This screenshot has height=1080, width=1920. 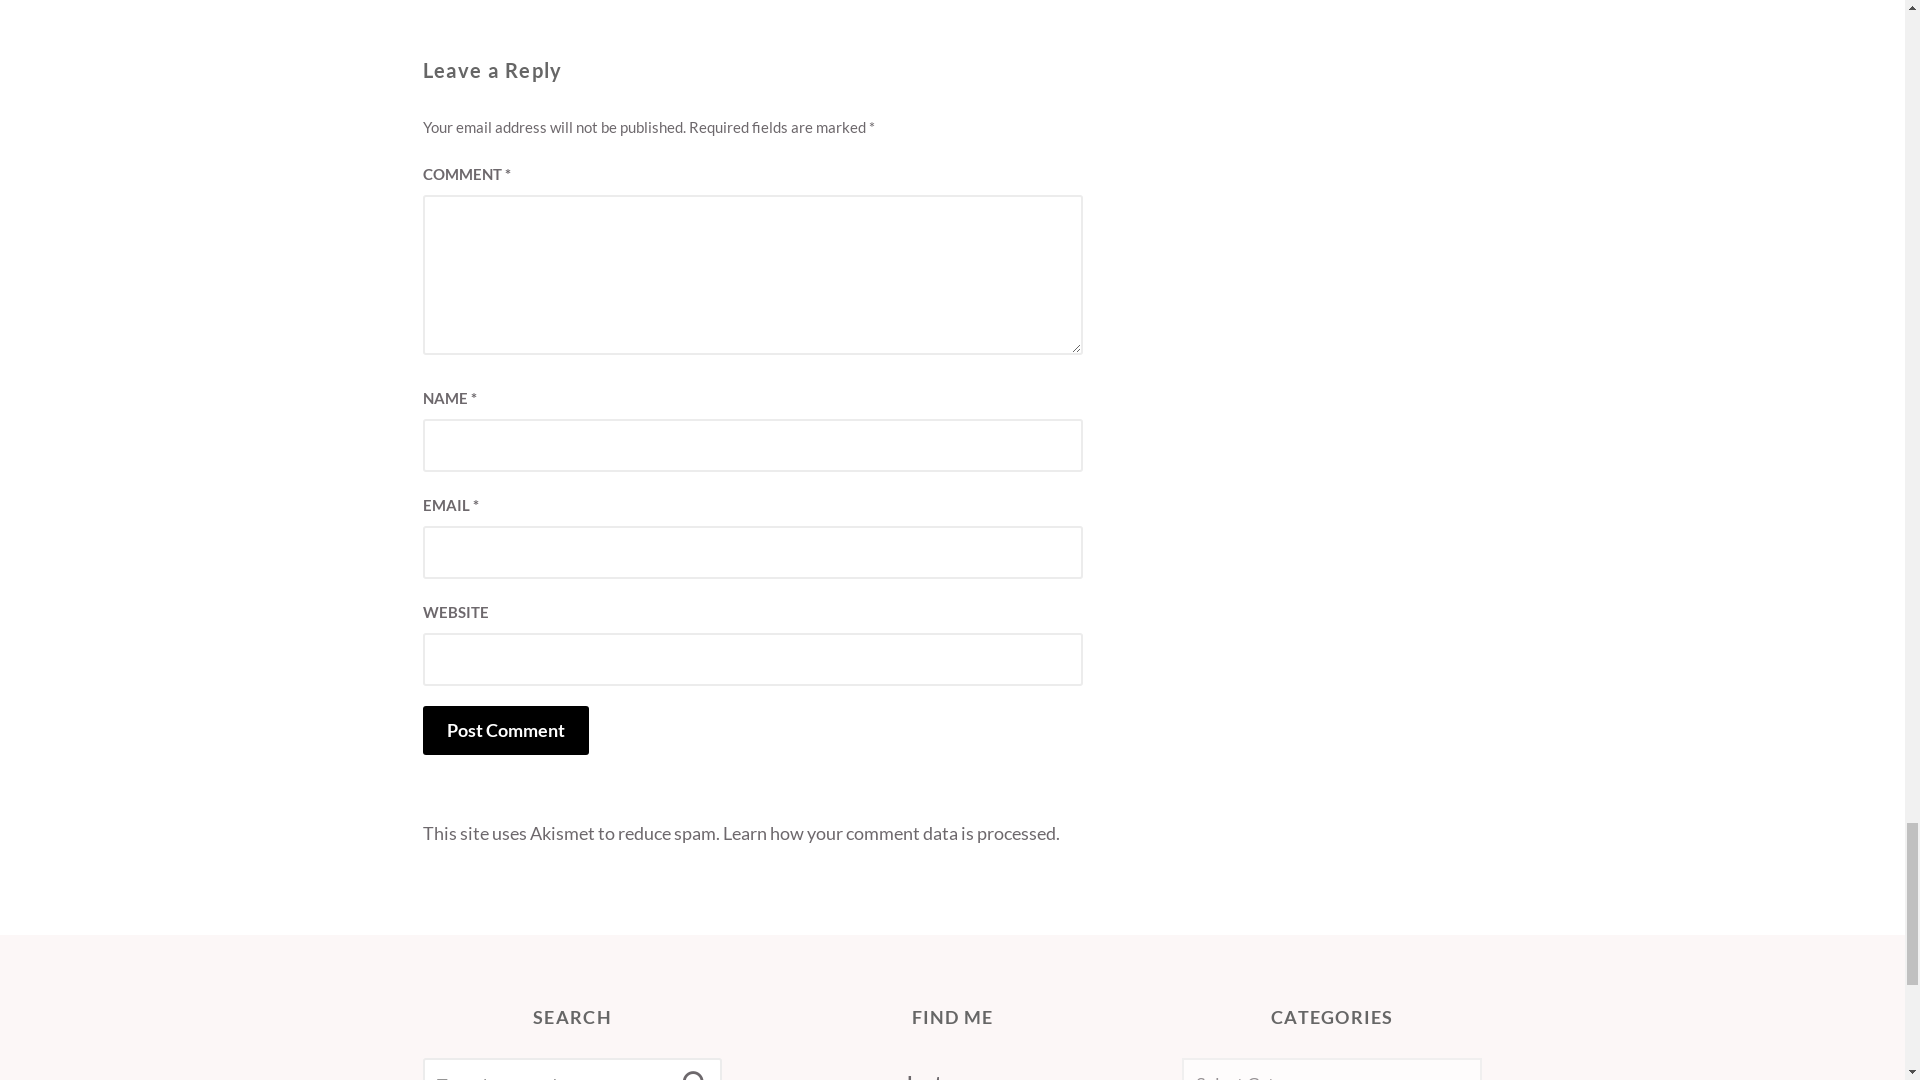 What do you see at coordinates (504, 731) in the screenshot?
I see `Post Comment` at bounding box center [504, 731].